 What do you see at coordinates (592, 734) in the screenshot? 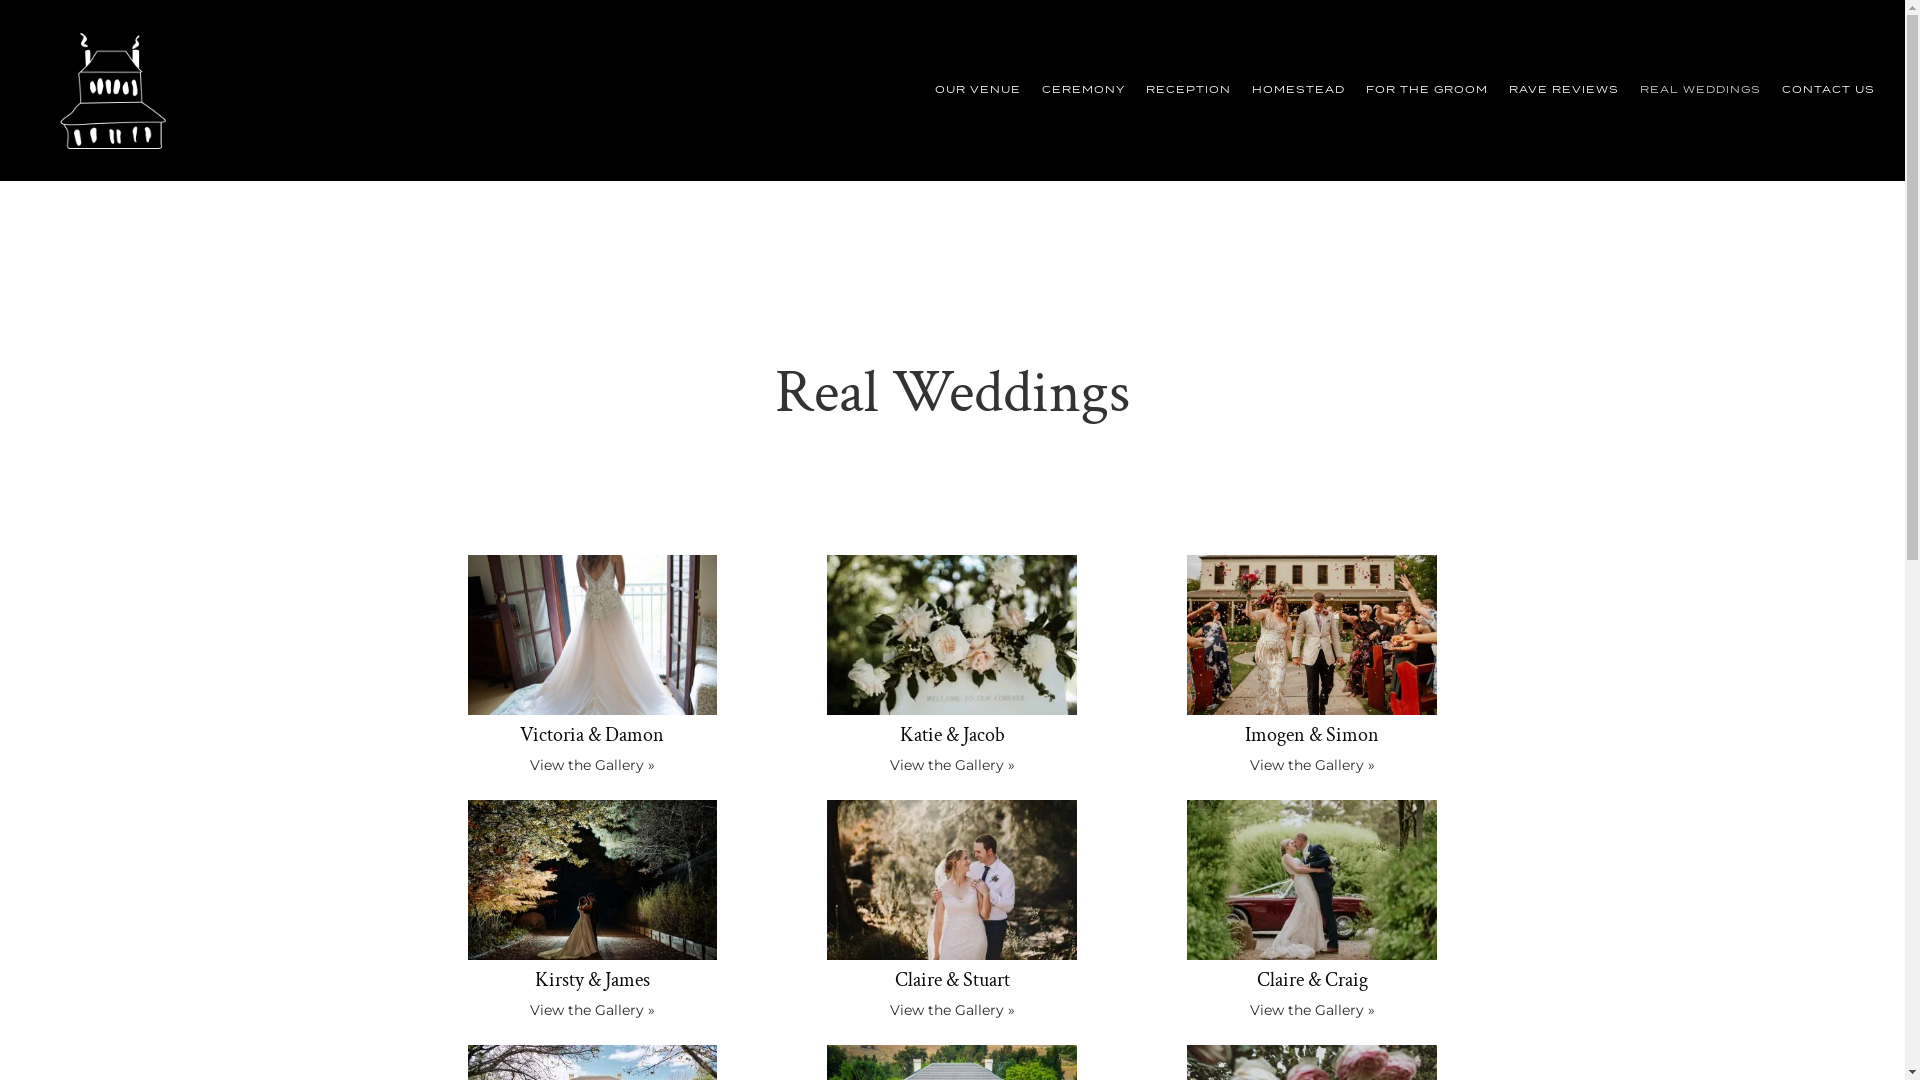
I see `Victoria & Damon` at bounding box center [592, 734].